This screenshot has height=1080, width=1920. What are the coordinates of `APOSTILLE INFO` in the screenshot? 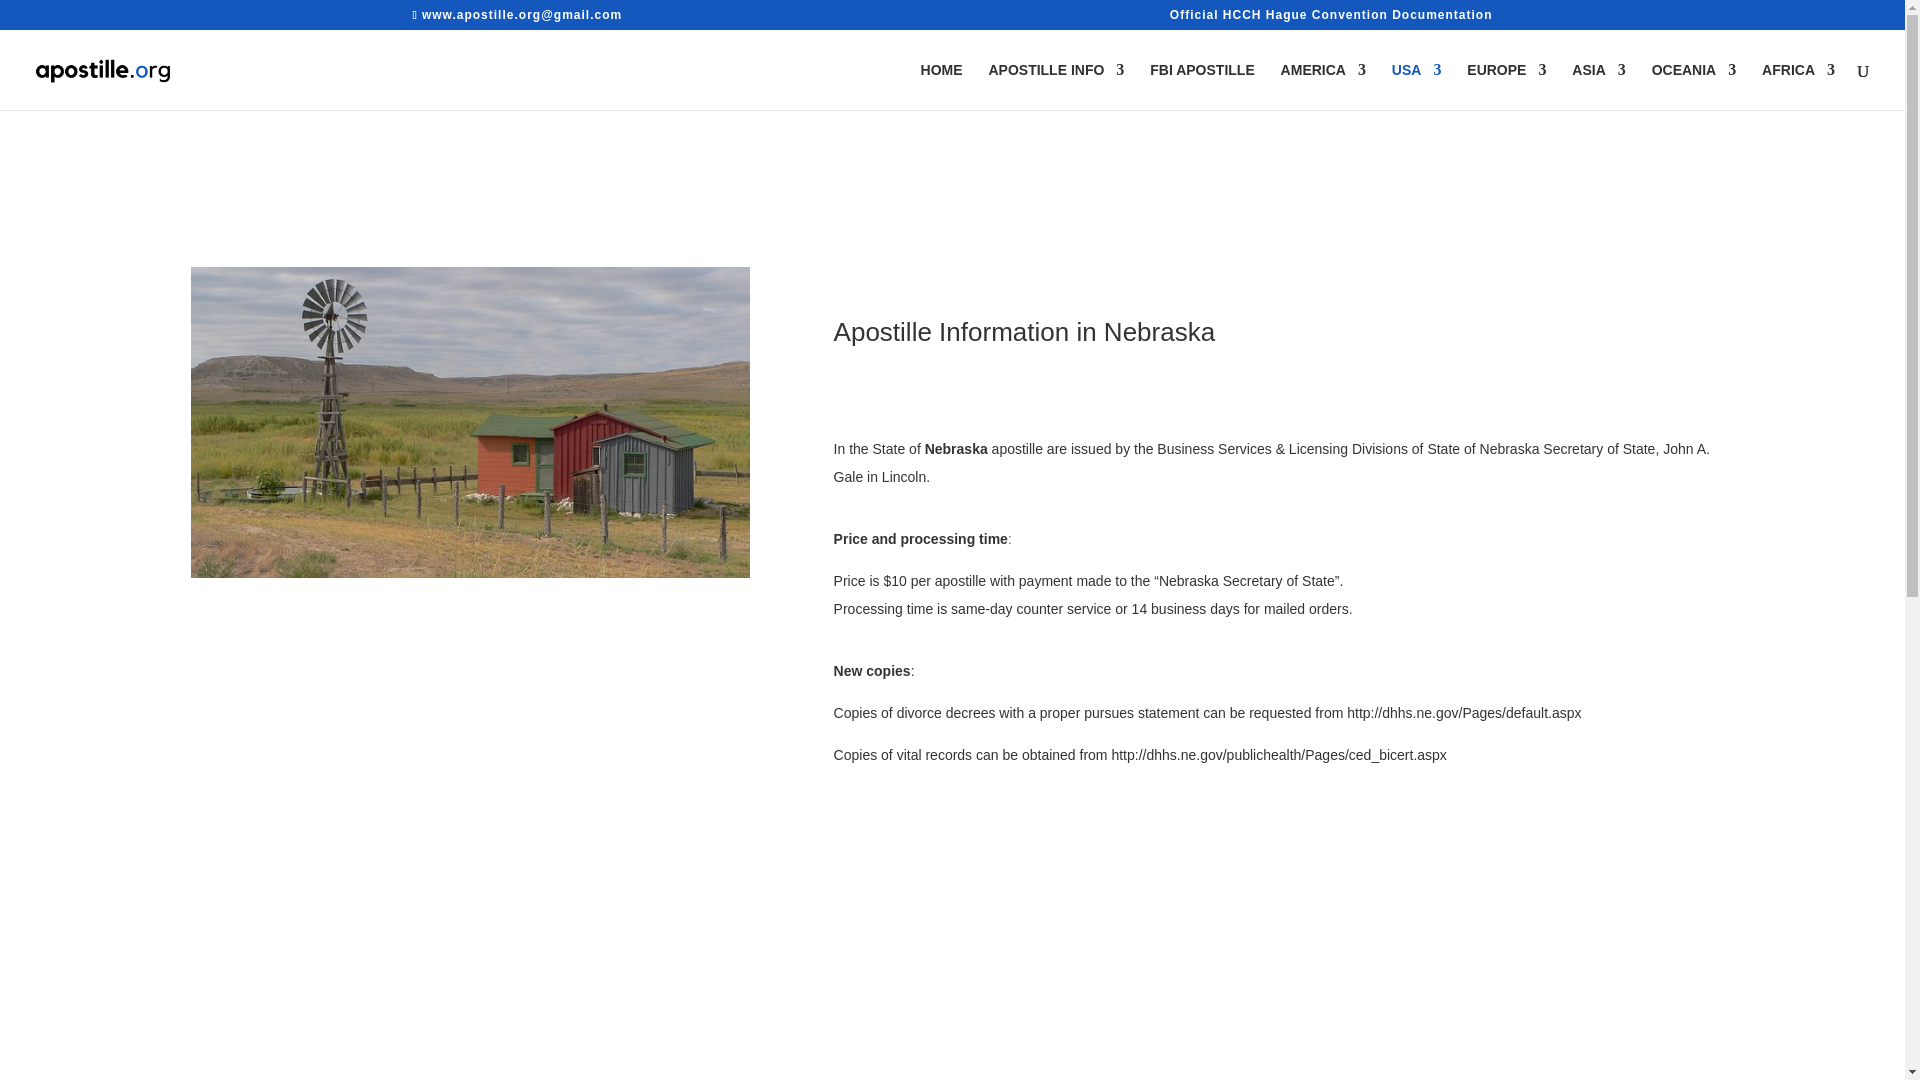 It's located at (1056, 86).